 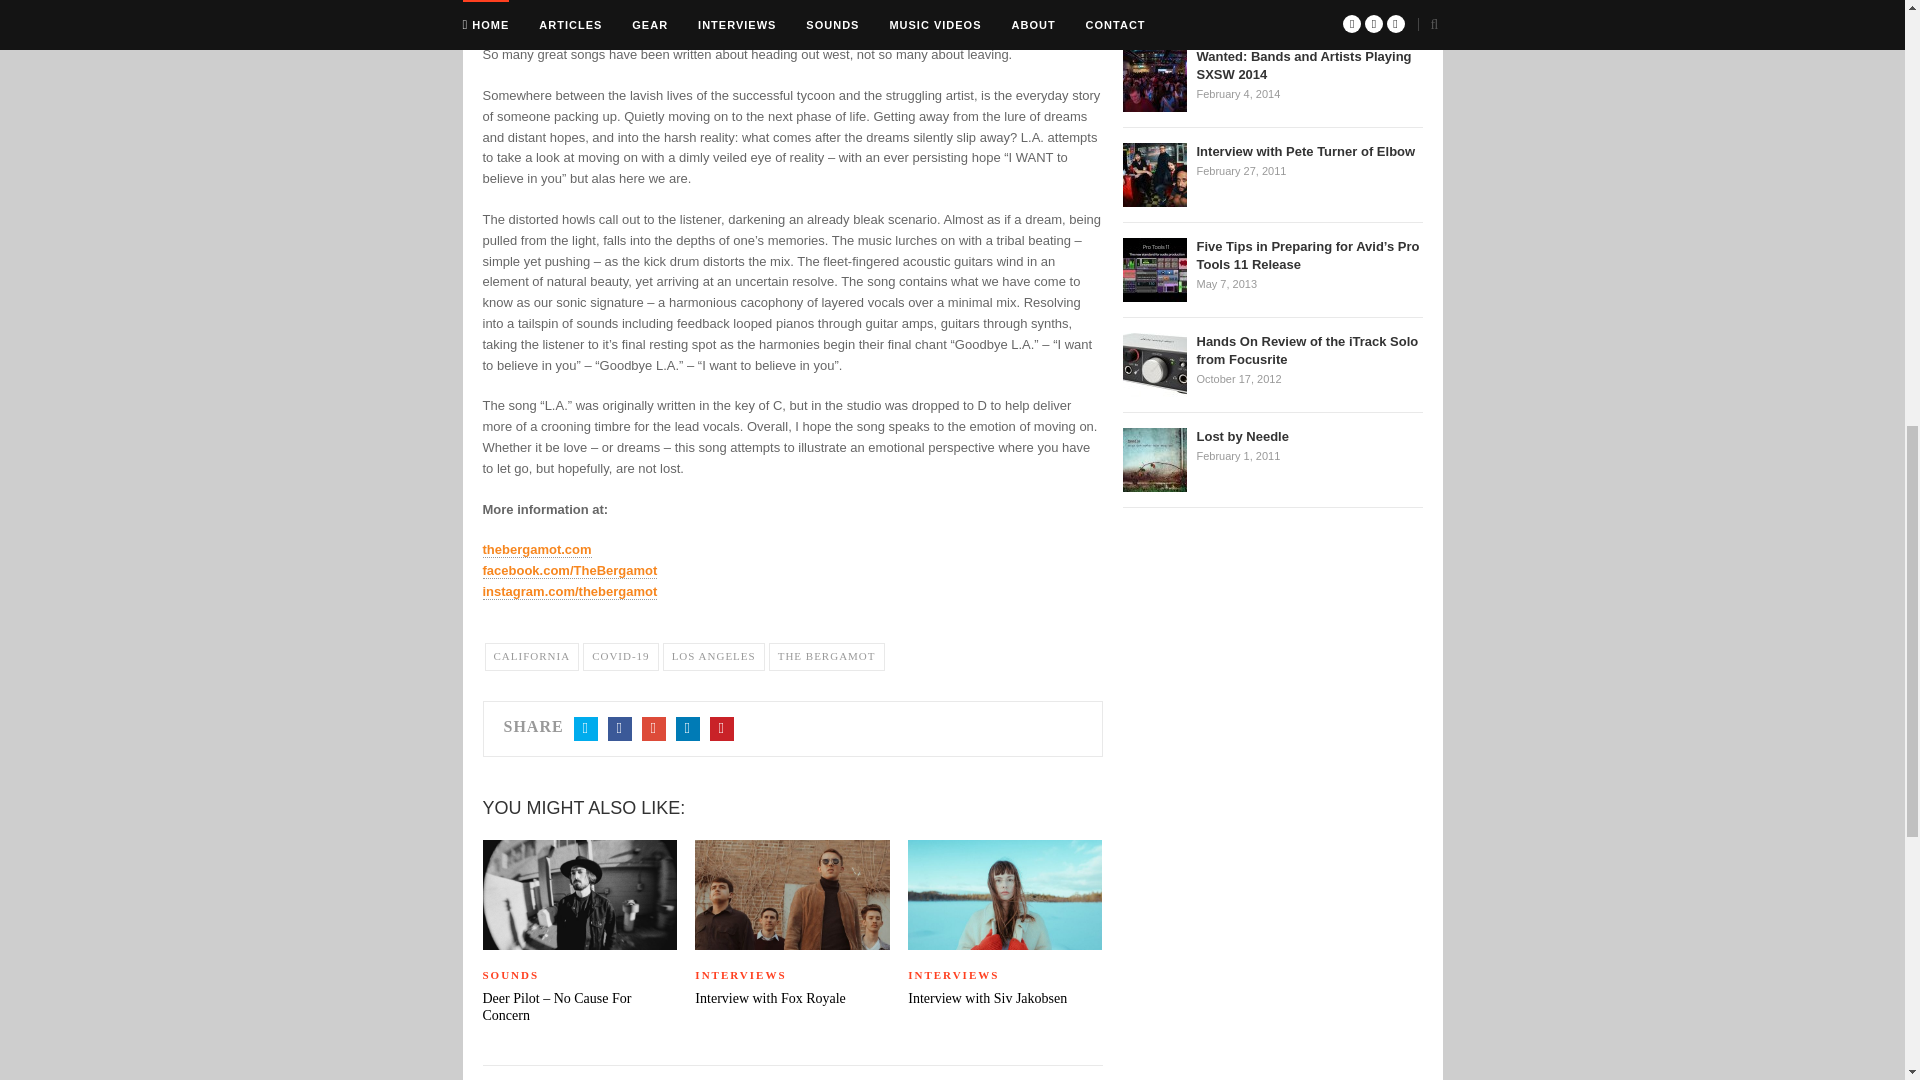 I want to click on LINKEDIN, so click(x=688, y=728).